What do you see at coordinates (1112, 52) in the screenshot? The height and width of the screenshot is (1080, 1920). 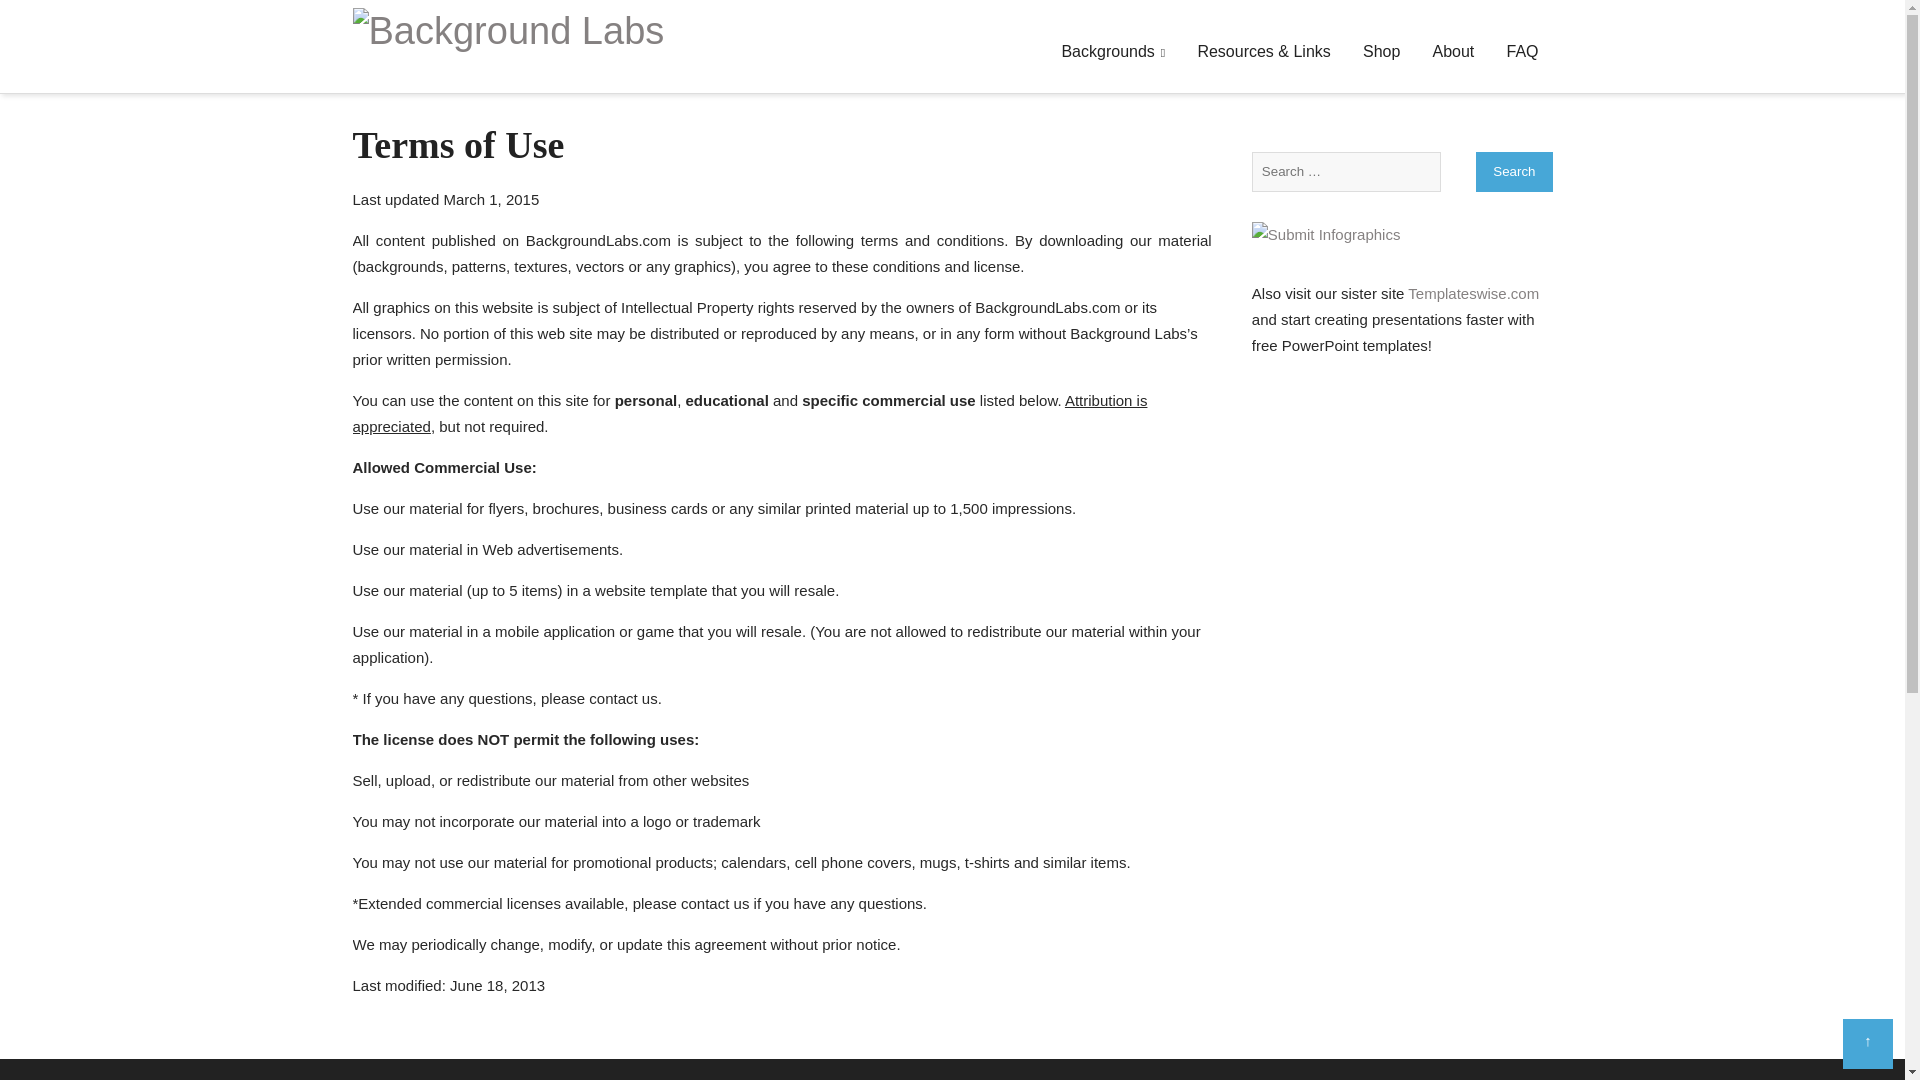 I see `Backgrounds` at bounding box center [1112, 52].